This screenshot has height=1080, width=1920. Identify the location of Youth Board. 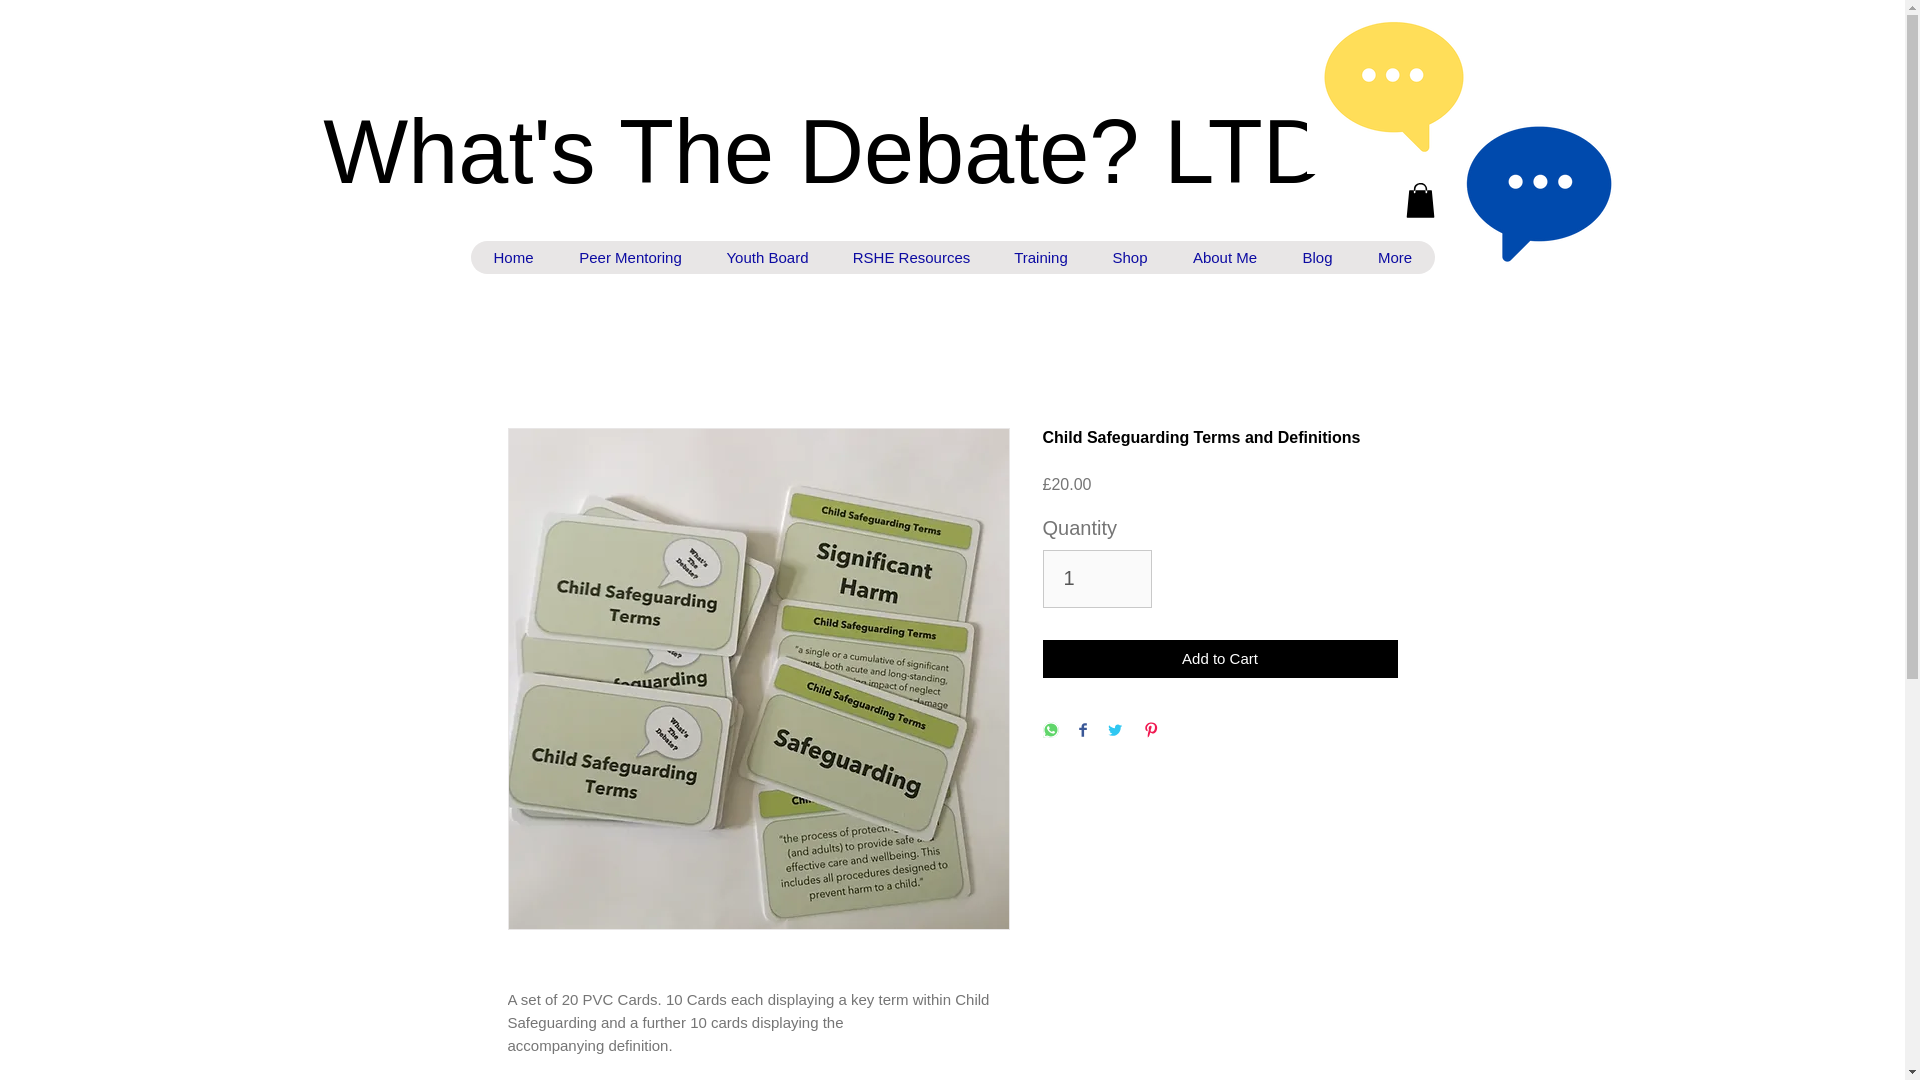
(768, 257).